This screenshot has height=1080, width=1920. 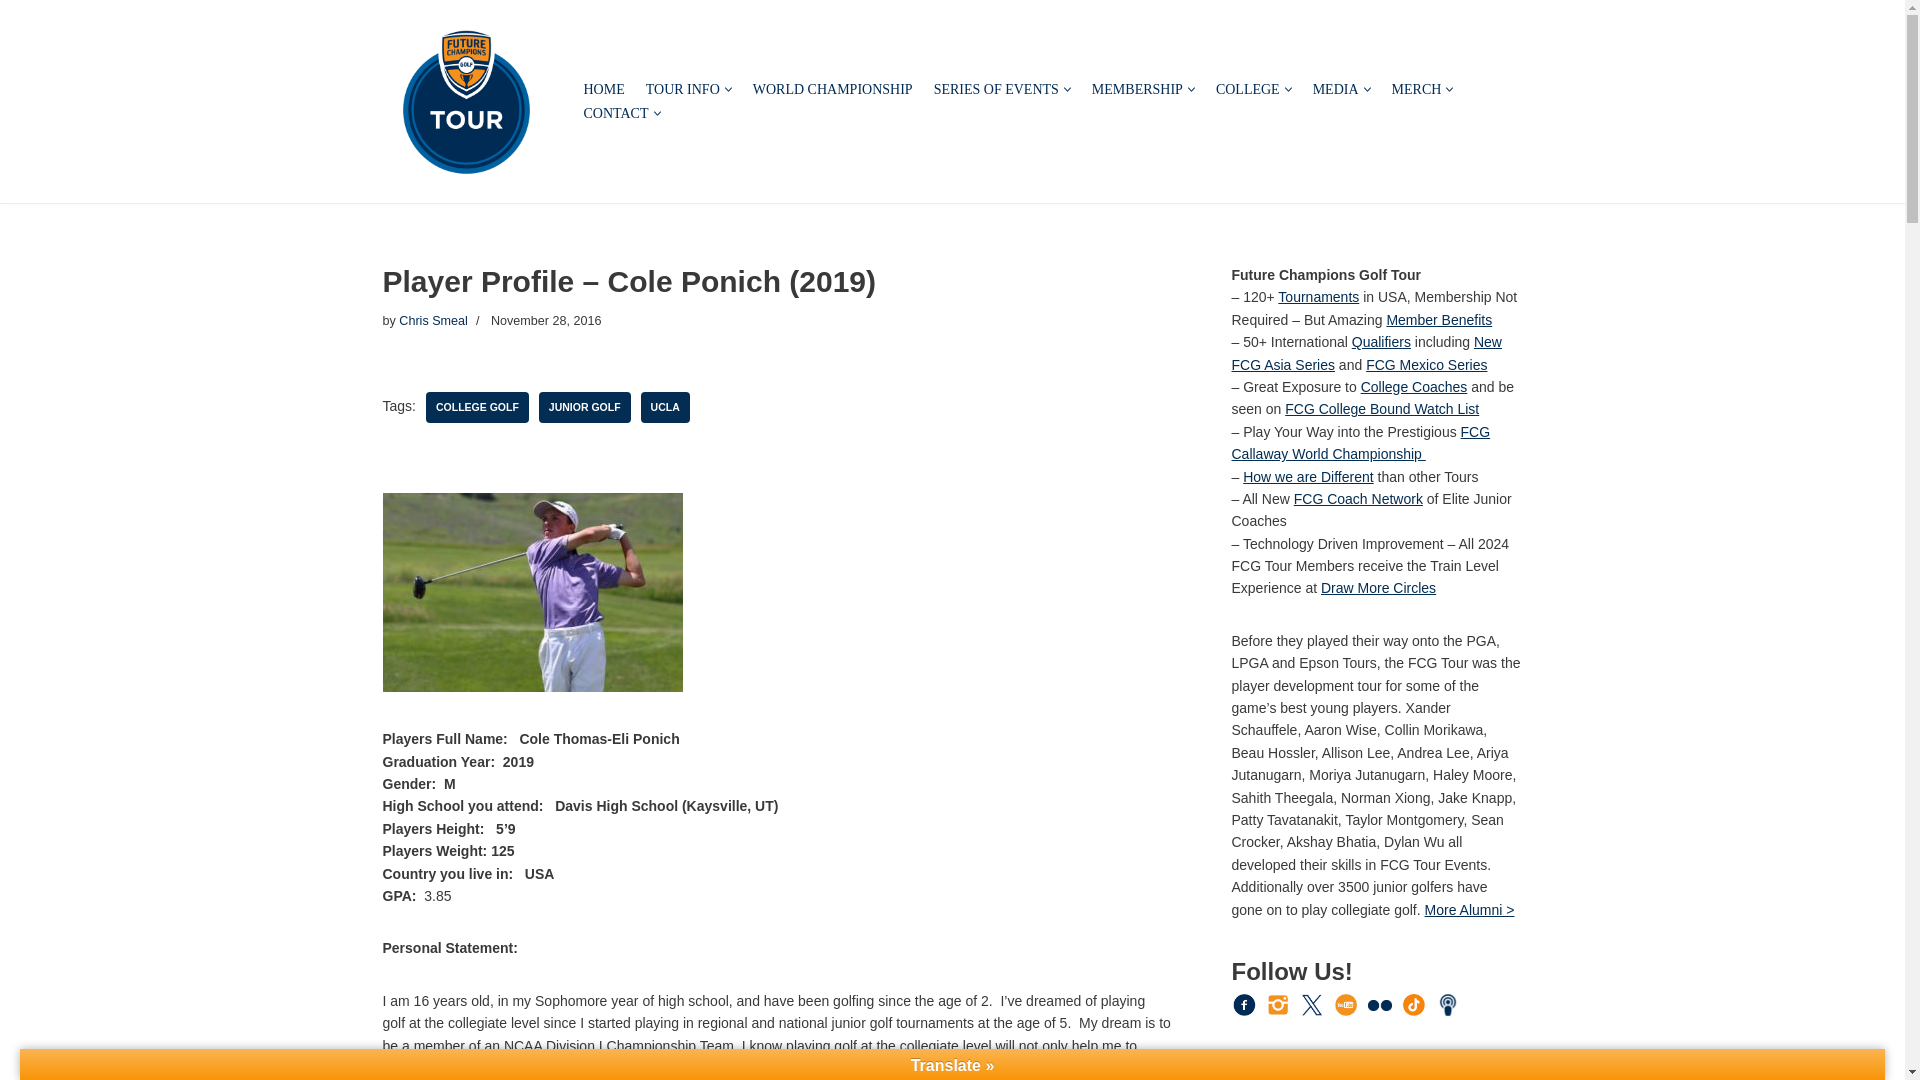 I want to click on Follow Us on X, so click(x=1312, y=1004).